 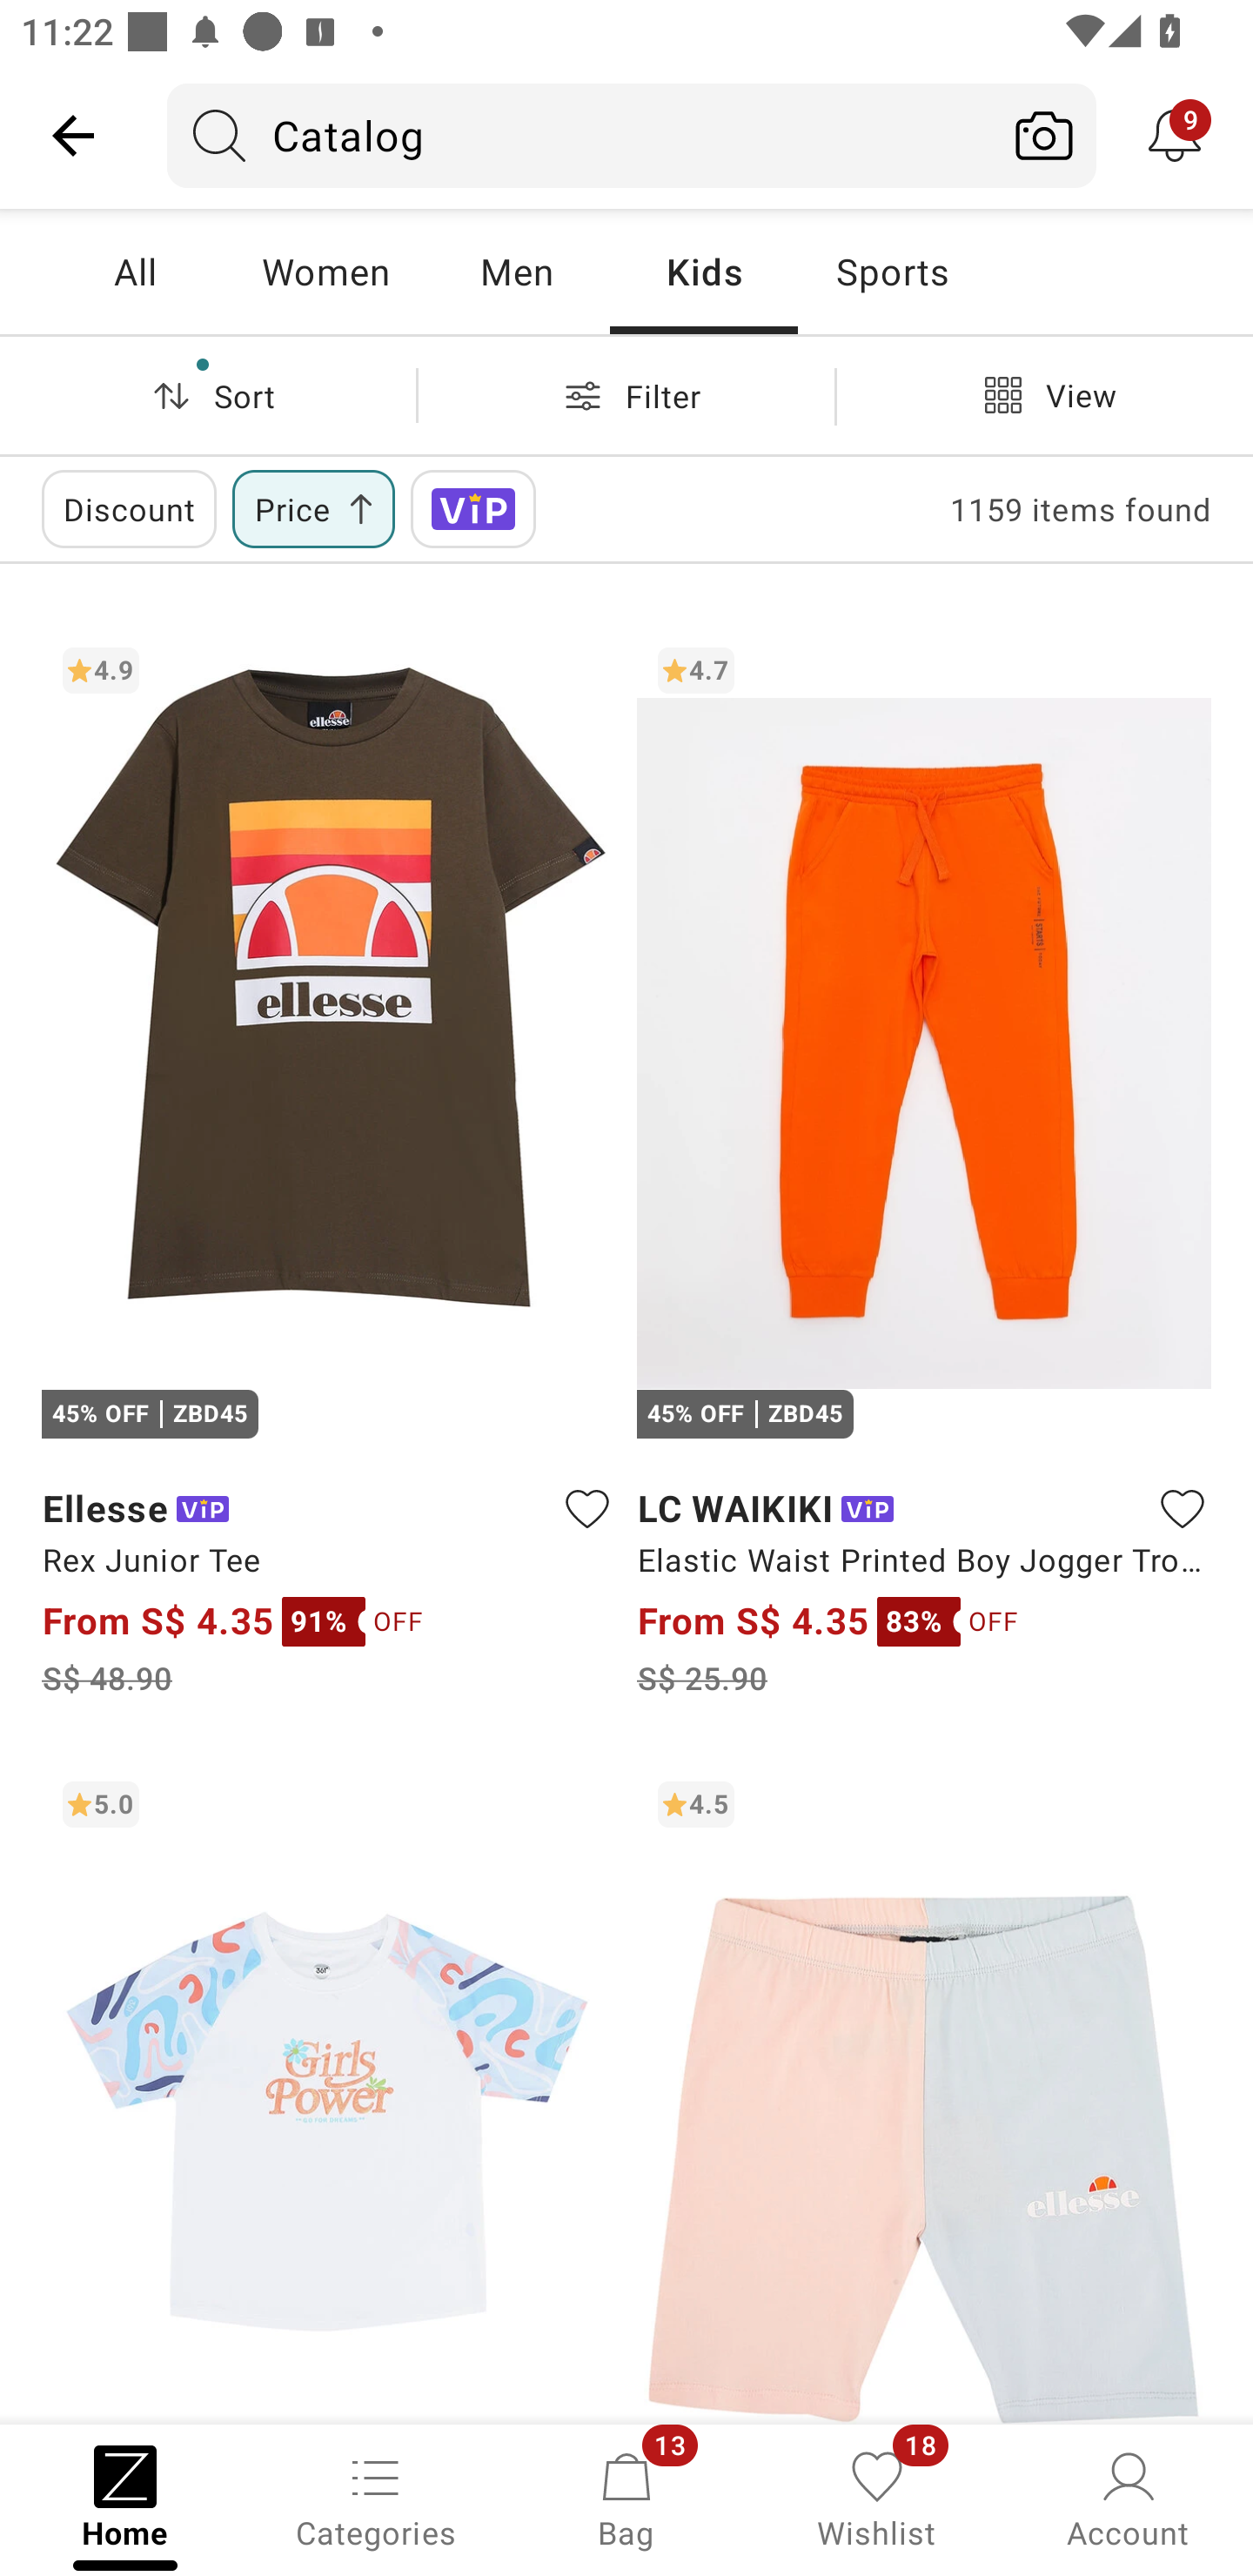 What do you see at coordinates (892, 272) in the screenshot?
I see `Sports` at bounding box center [892, 272].